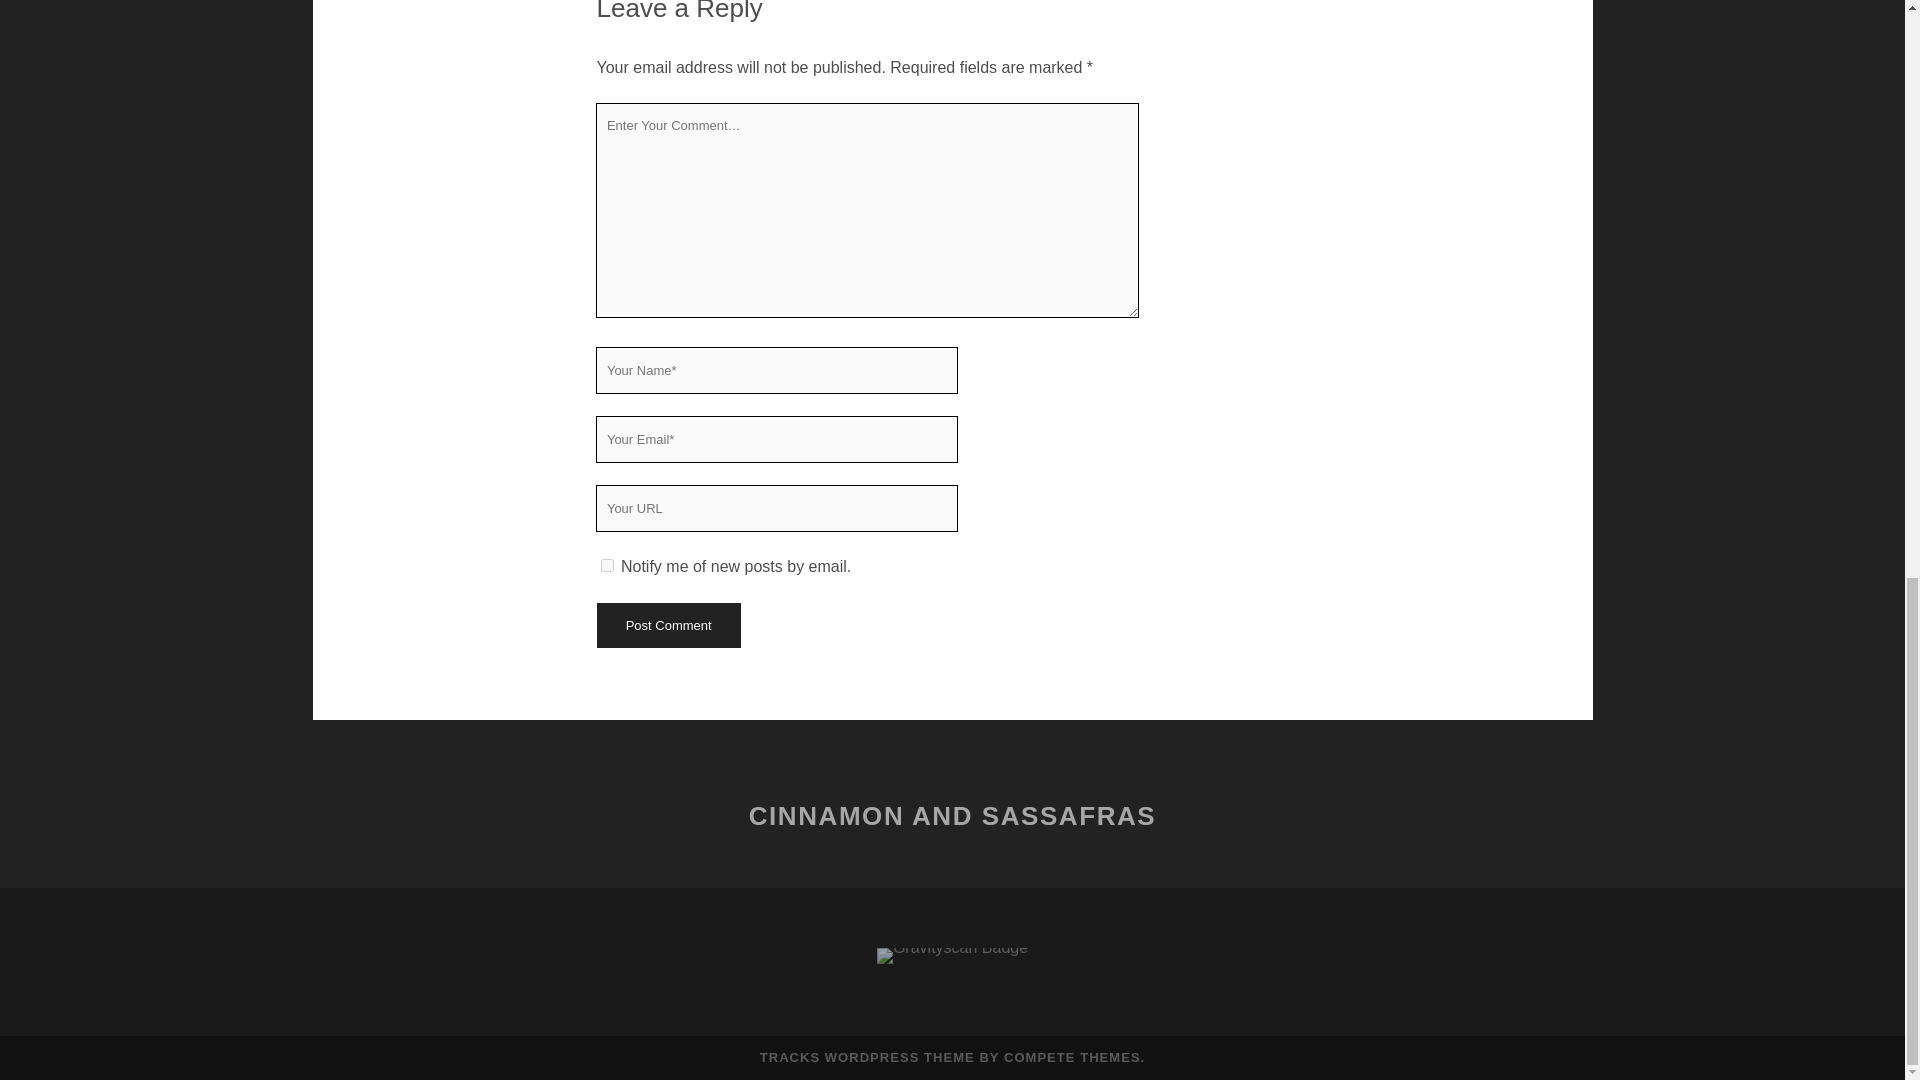  I want to click on CINNAMON AND SASSAFRAS, so click(952, 816).